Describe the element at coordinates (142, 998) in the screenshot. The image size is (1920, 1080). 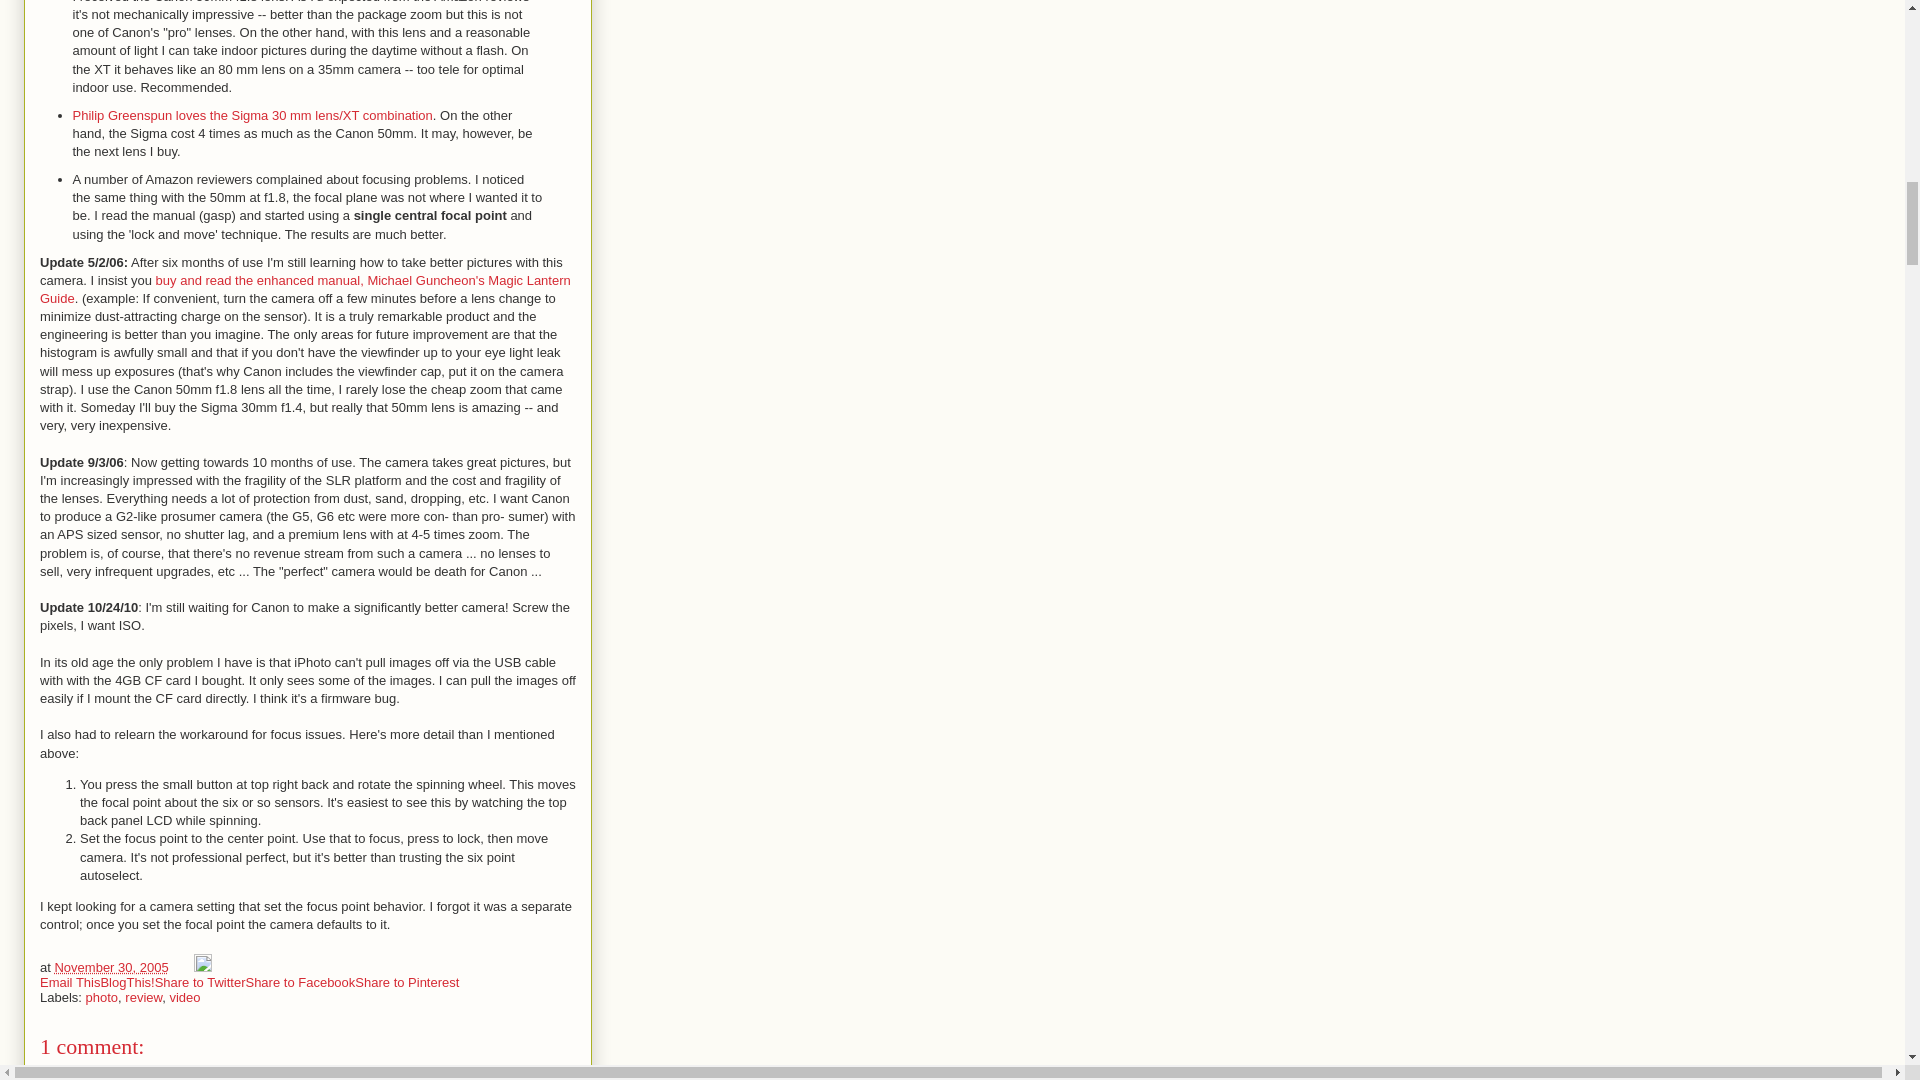
I see `review` at that location.